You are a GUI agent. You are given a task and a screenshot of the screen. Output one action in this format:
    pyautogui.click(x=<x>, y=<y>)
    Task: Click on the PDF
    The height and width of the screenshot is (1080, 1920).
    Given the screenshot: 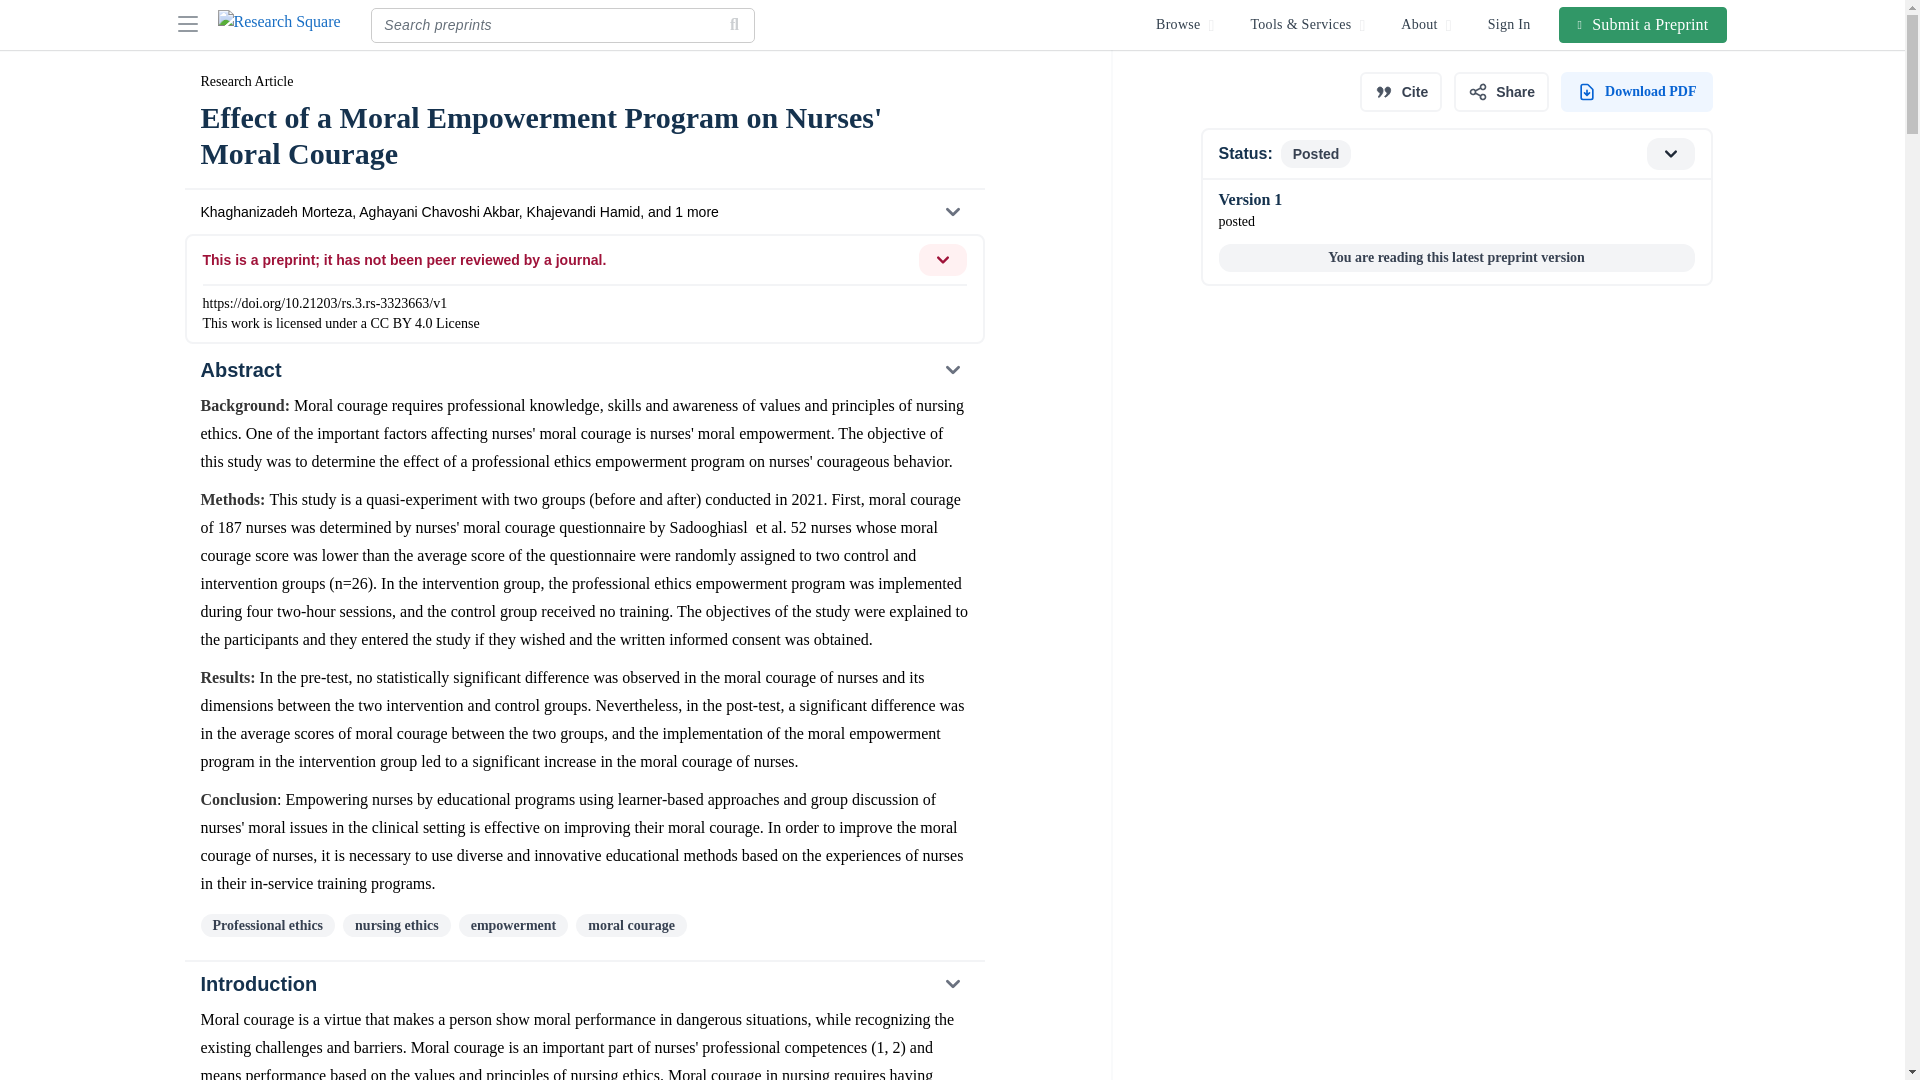 What is the action you would take?
    pyautogui.click(x=1636, y=92)
    